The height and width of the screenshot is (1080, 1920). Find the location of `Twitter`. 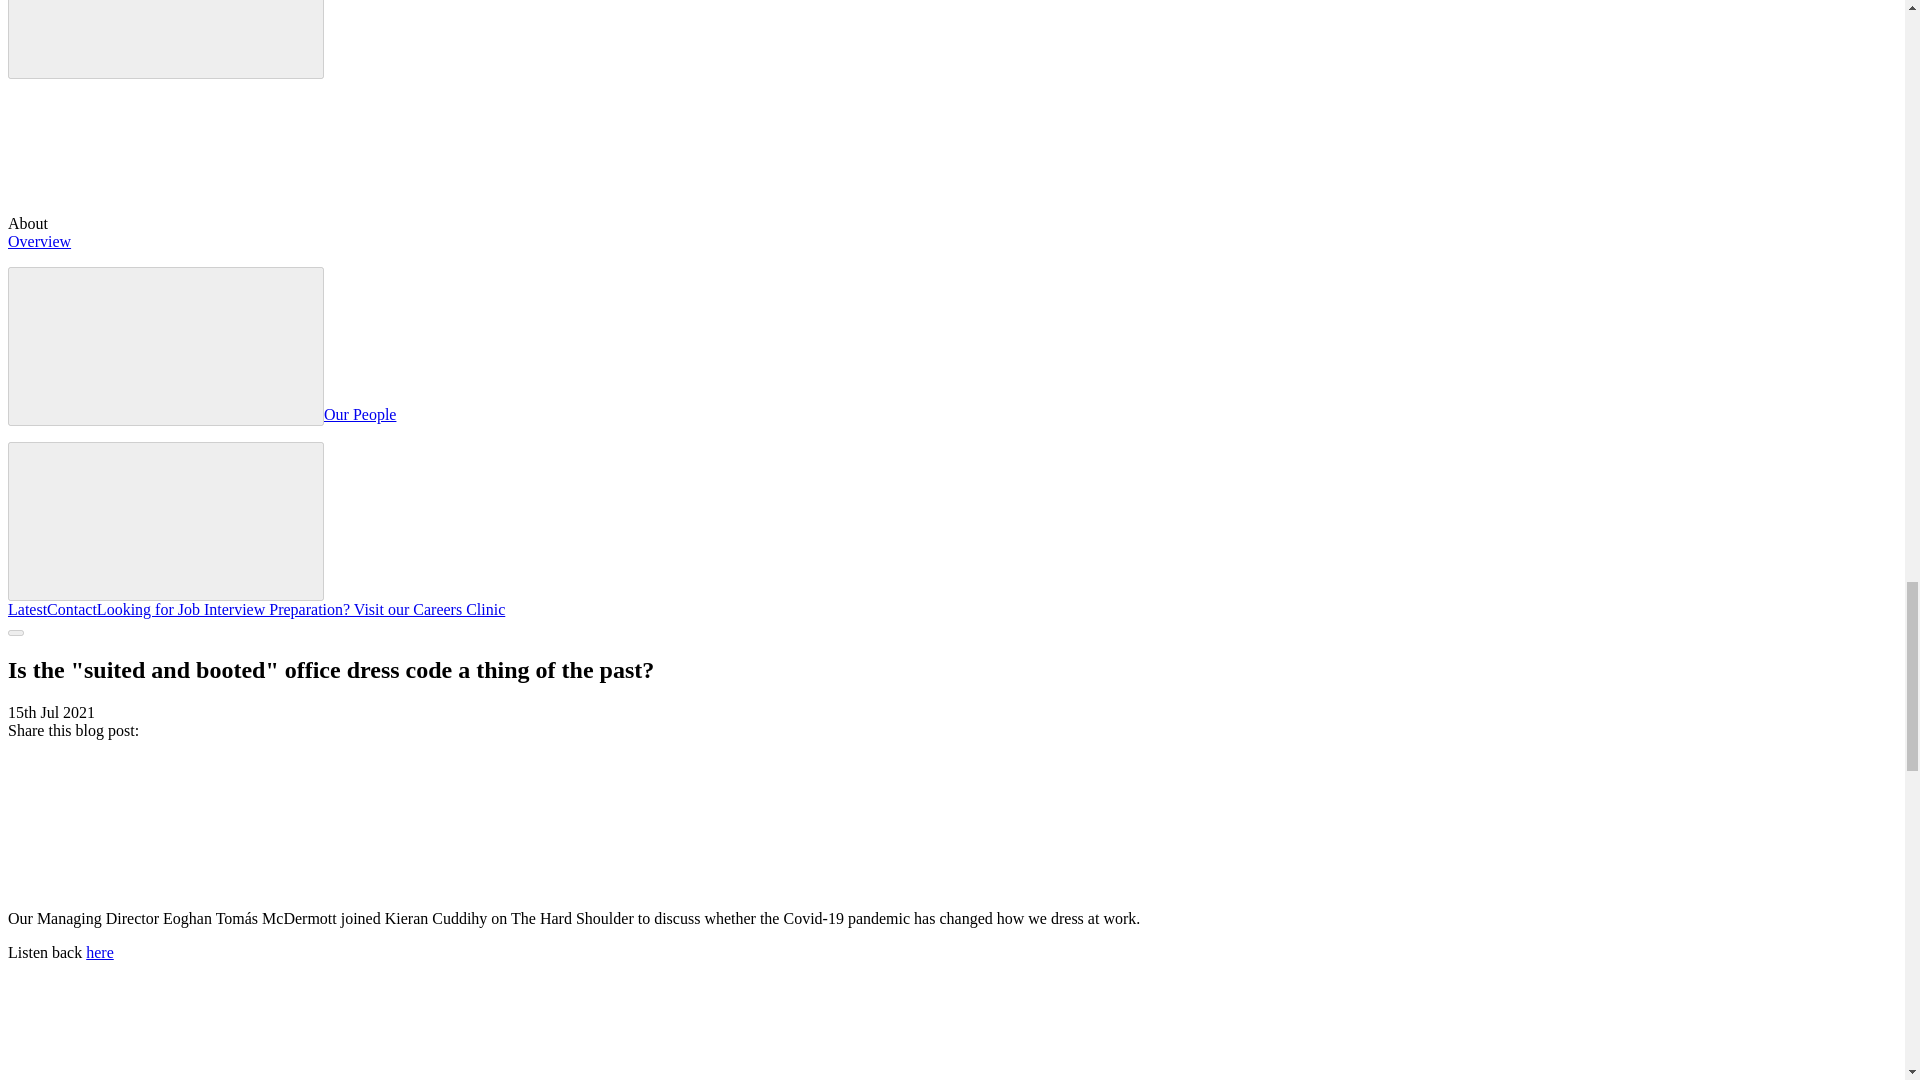

Twitter is located at coordinates (458, 884).